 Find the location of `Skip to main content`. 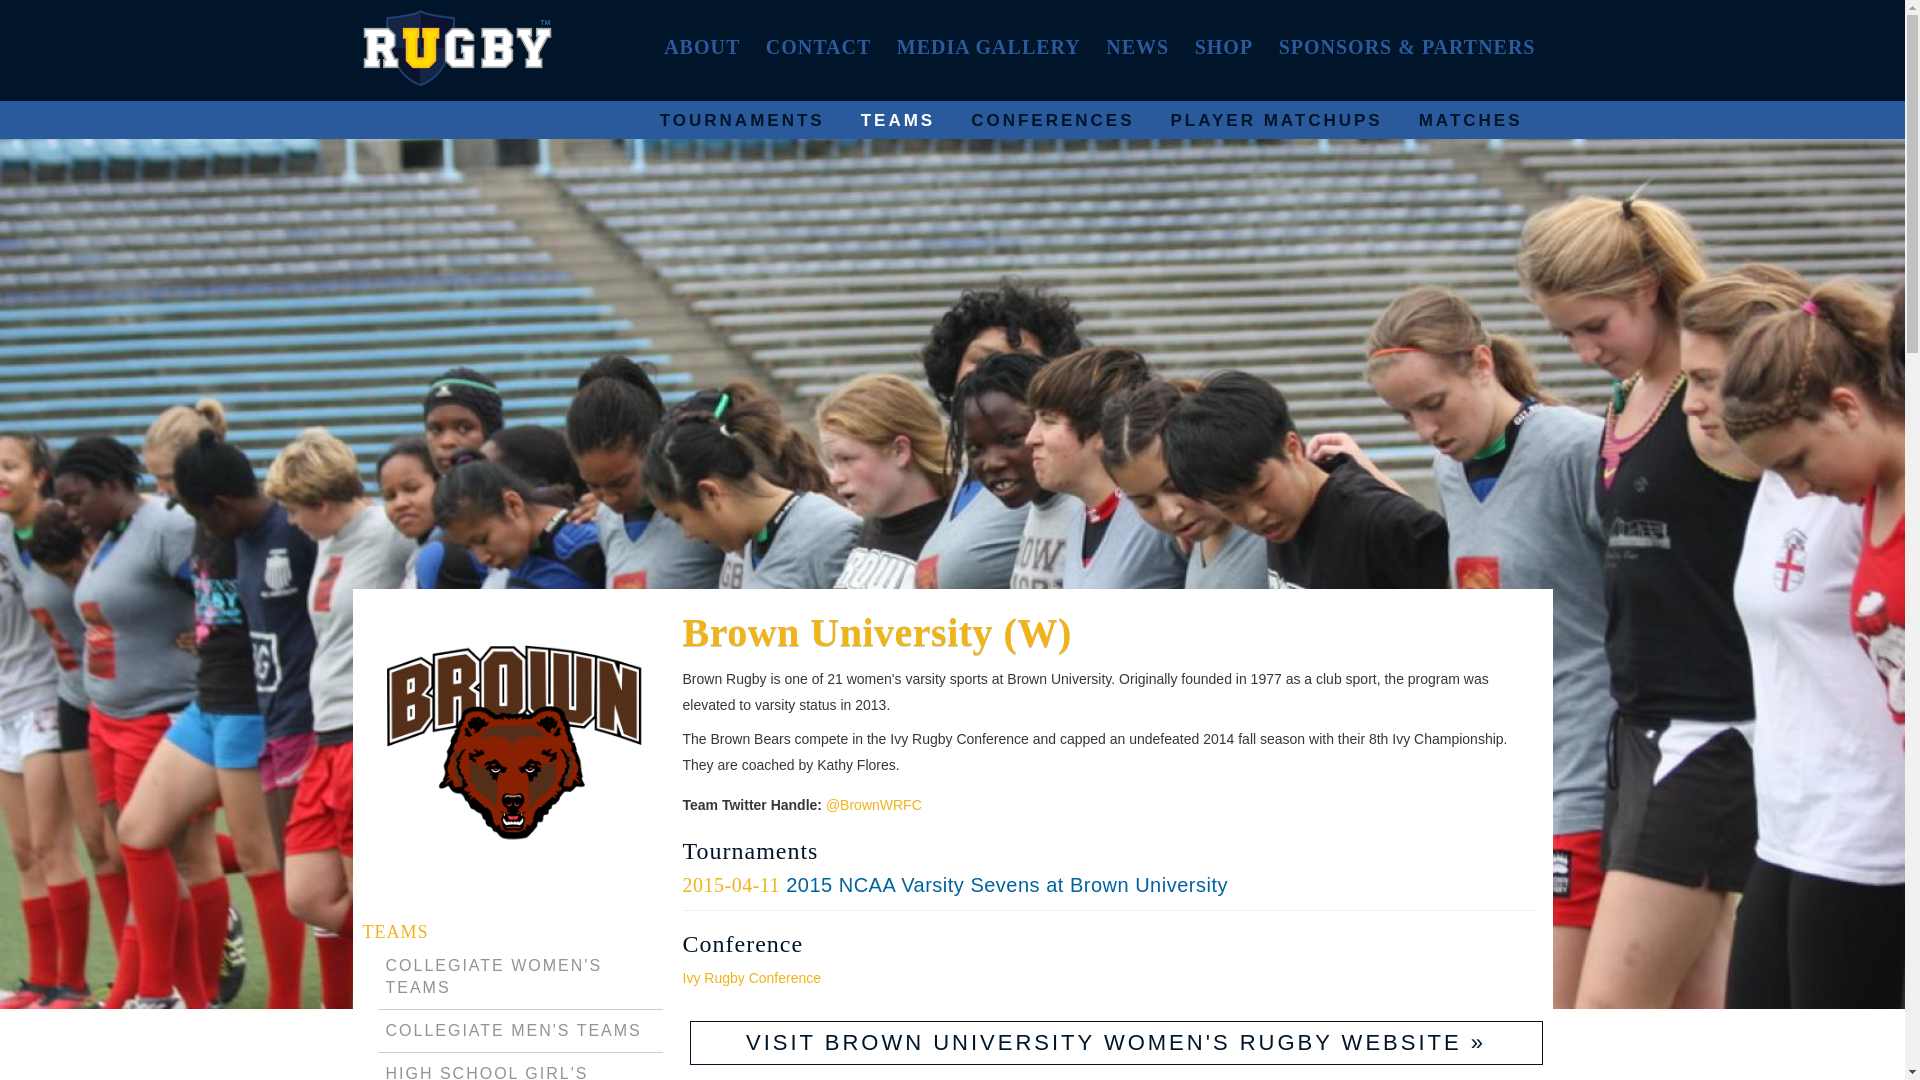

Skip to main content is located at coordinates (912, 2).